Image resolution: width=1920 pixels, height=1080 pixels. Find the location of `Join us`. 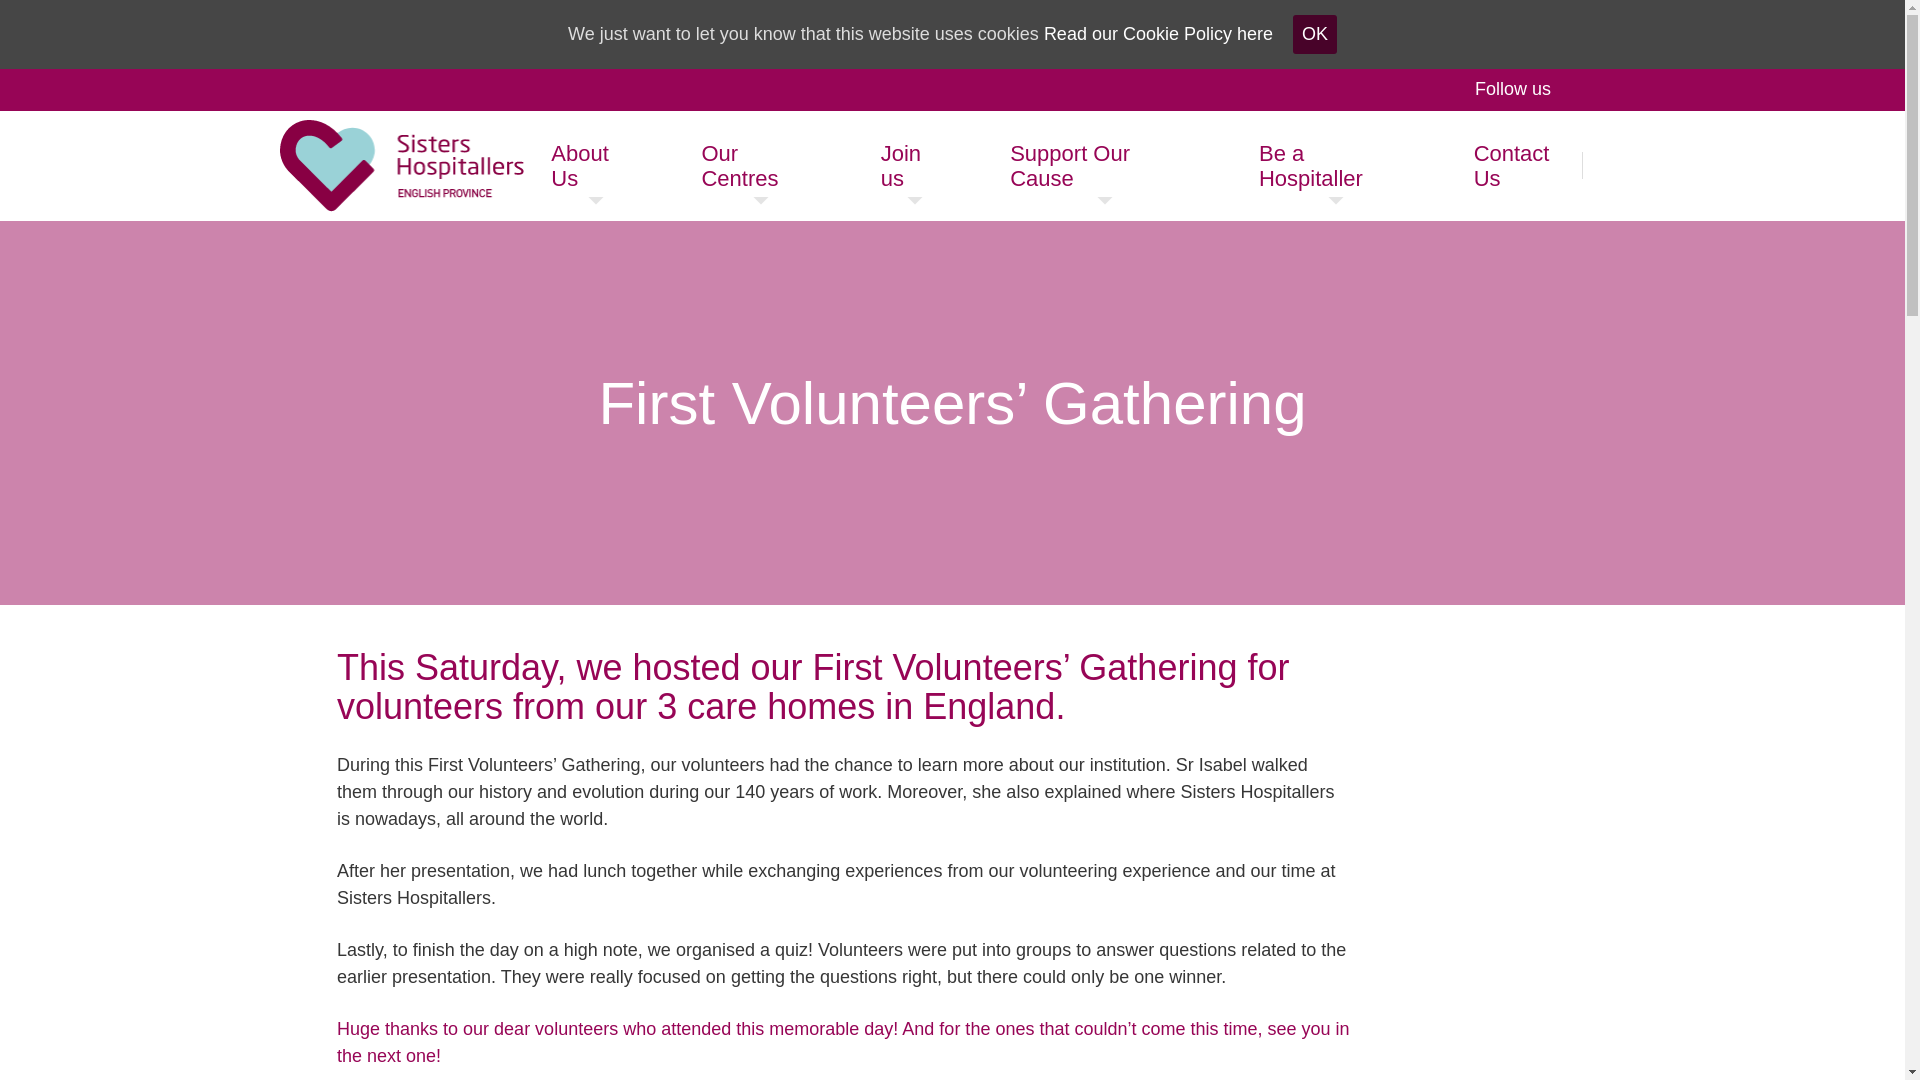

Join us is located at coordinates (916, 166).